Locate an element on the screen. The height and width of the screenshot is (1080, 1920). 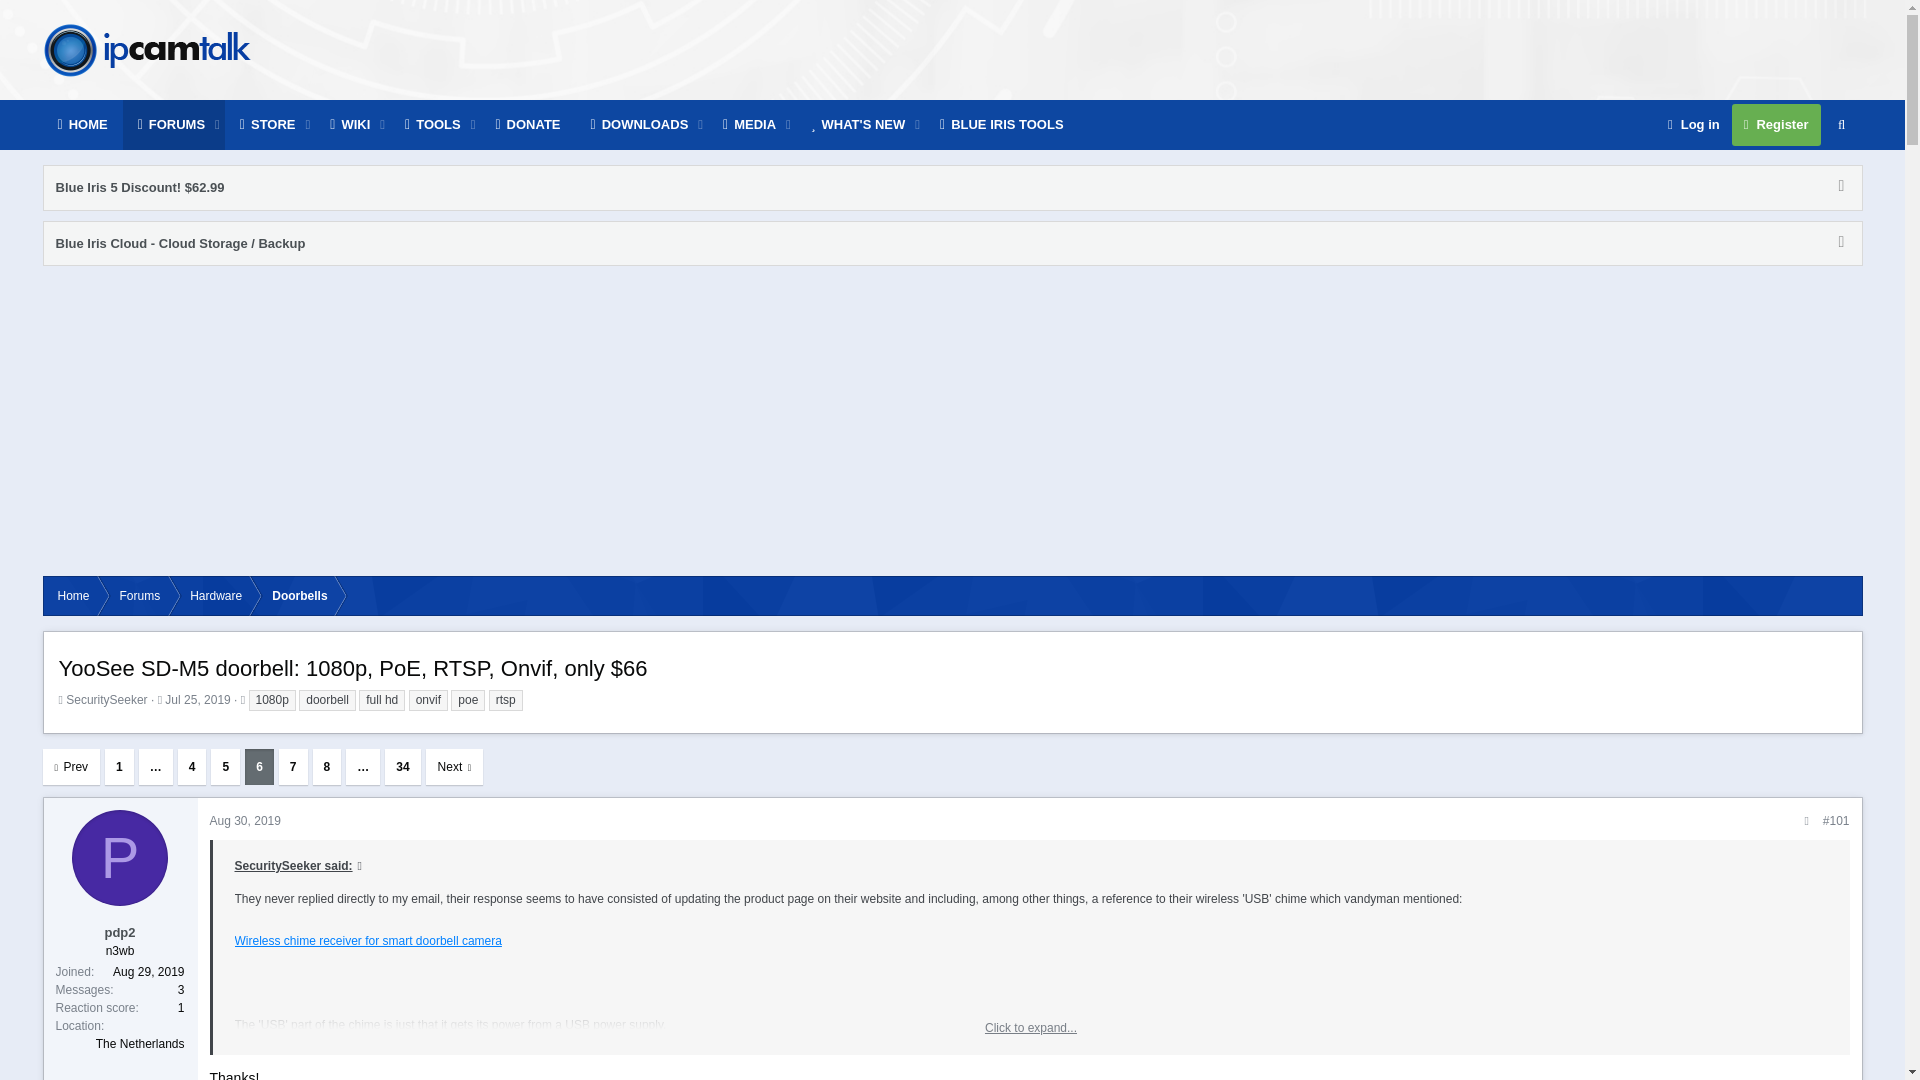
WIKI is located at coordinates (350, 125).